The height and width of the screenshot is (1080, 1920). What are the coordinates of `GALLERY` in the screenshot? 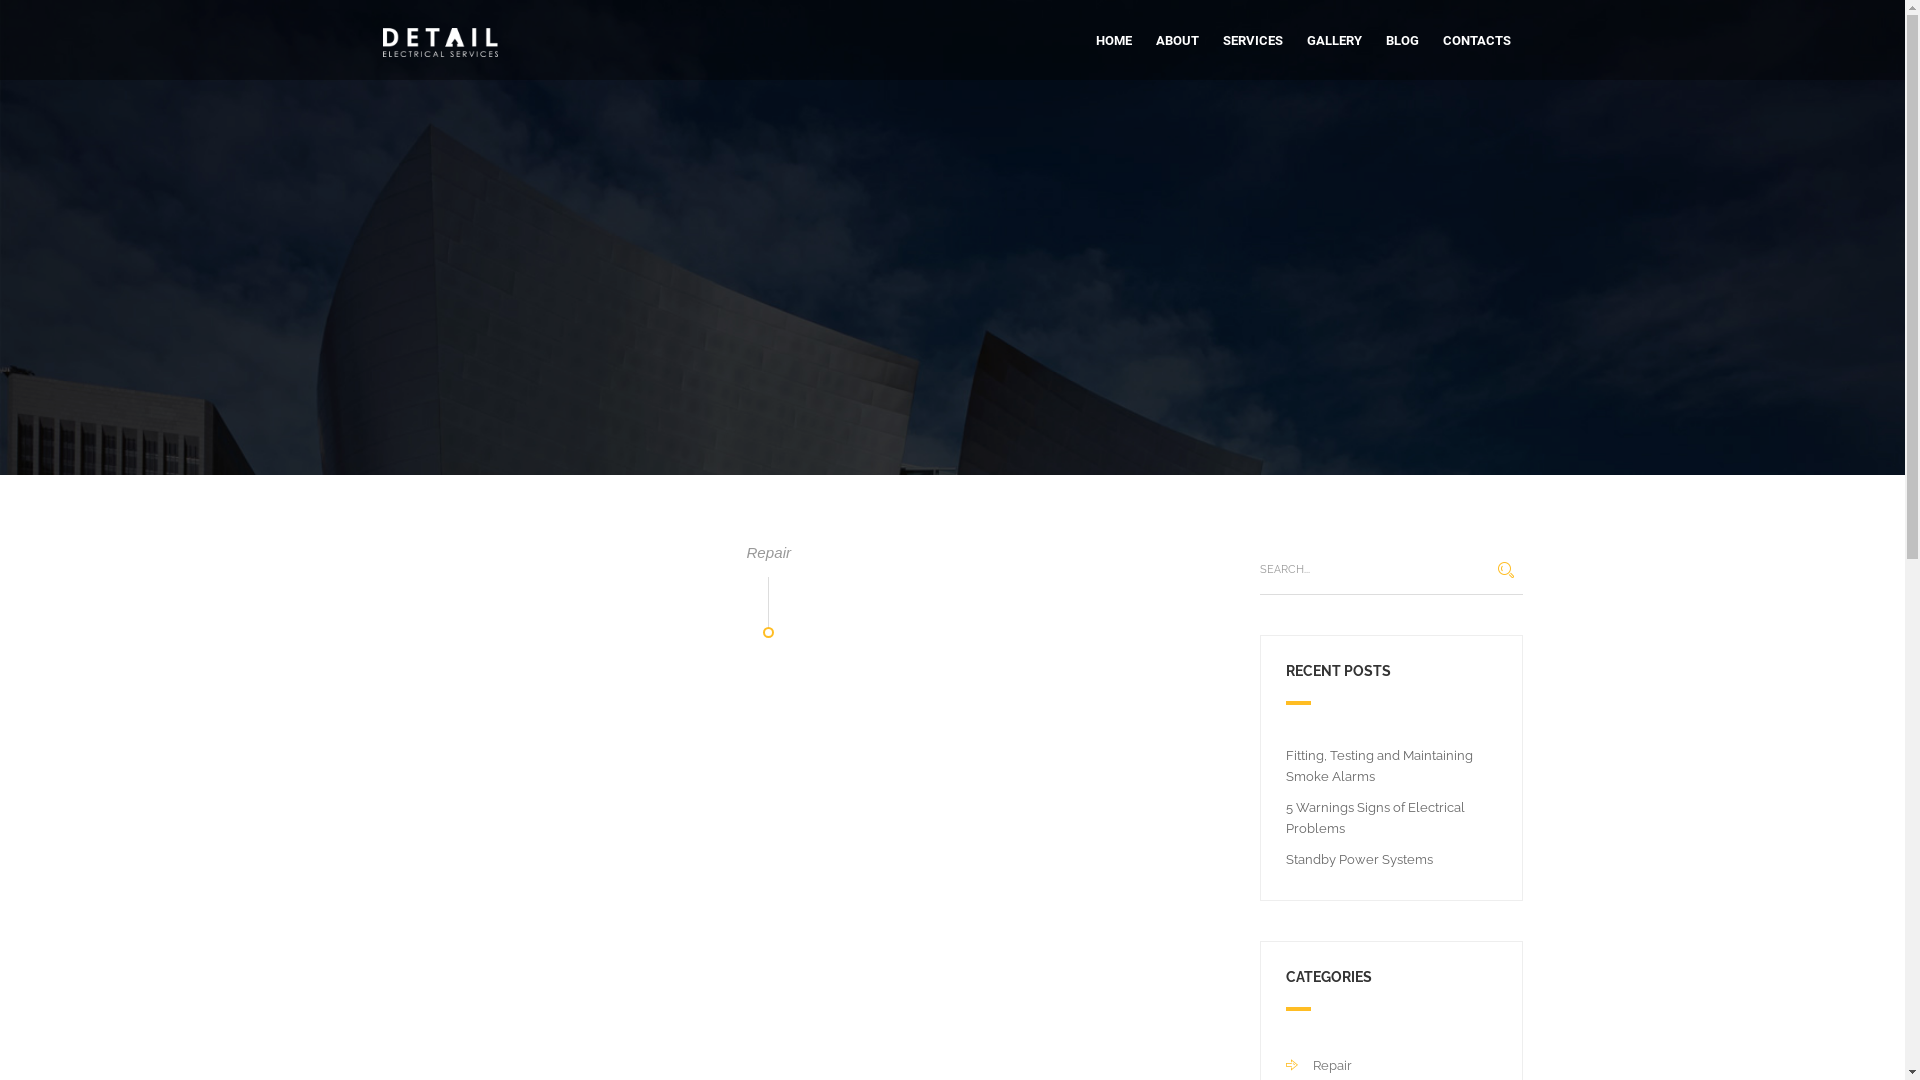 It's located at (1334, 41).